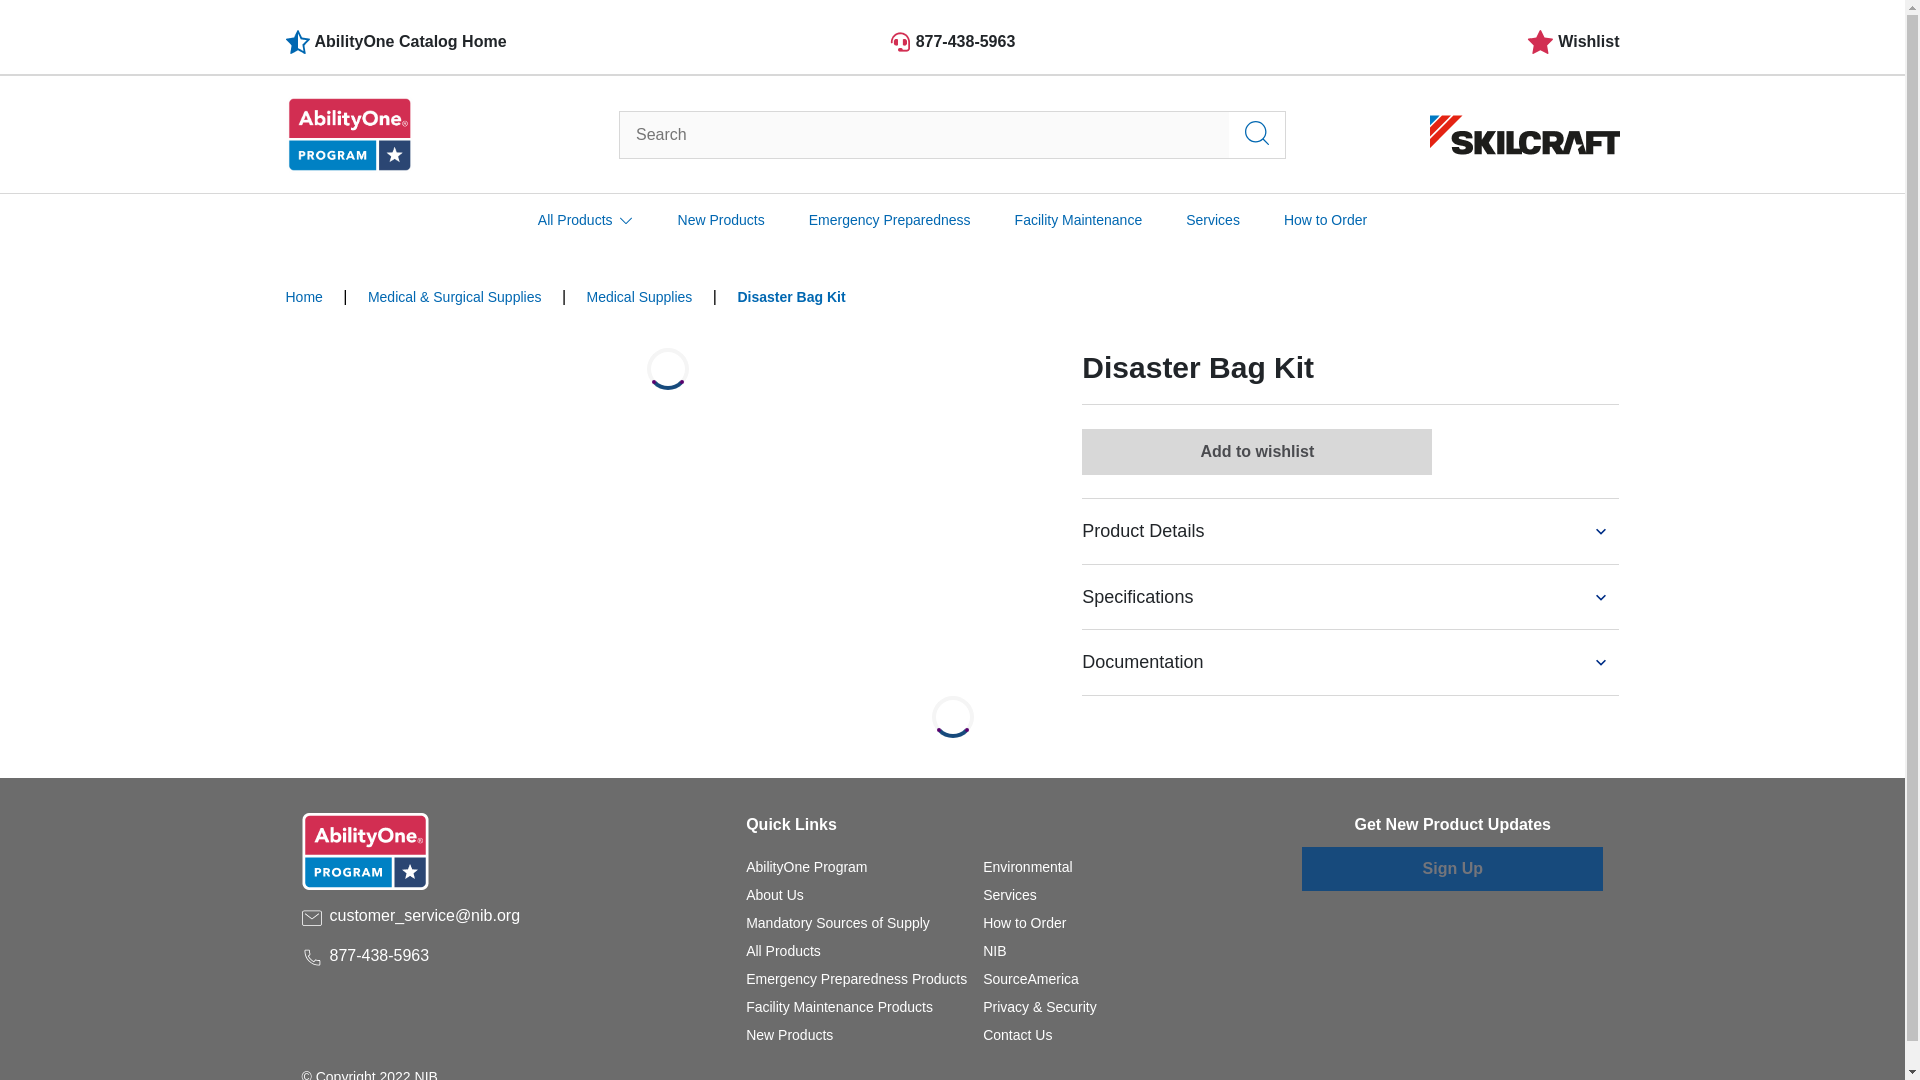 The image size is (1920, 1080). Describe the element at coordinates (806, 866) in the screenshot. I see `AbilityOne Program` at that location.